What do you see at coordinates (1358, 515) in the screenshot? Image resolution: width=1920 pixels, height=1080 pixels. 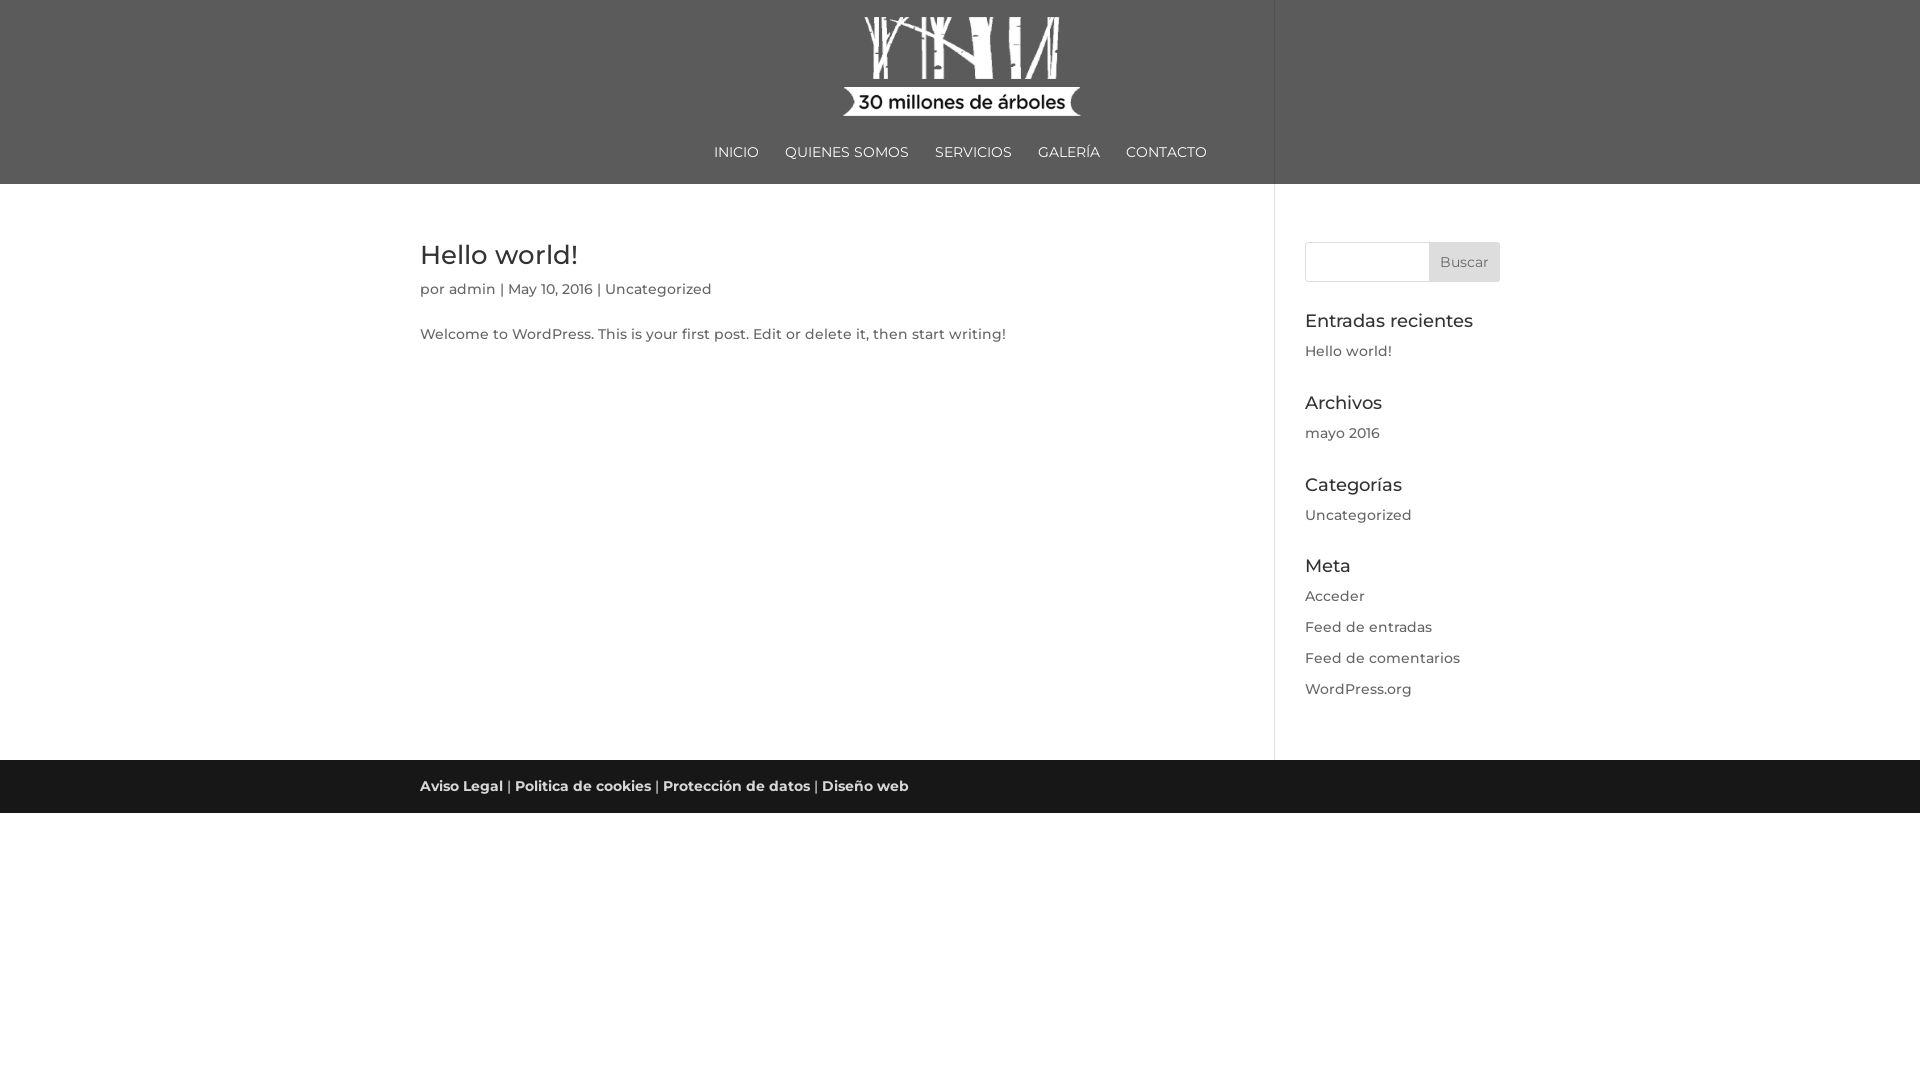 I see `Uncategorized` at bounding box center [1358, 515].